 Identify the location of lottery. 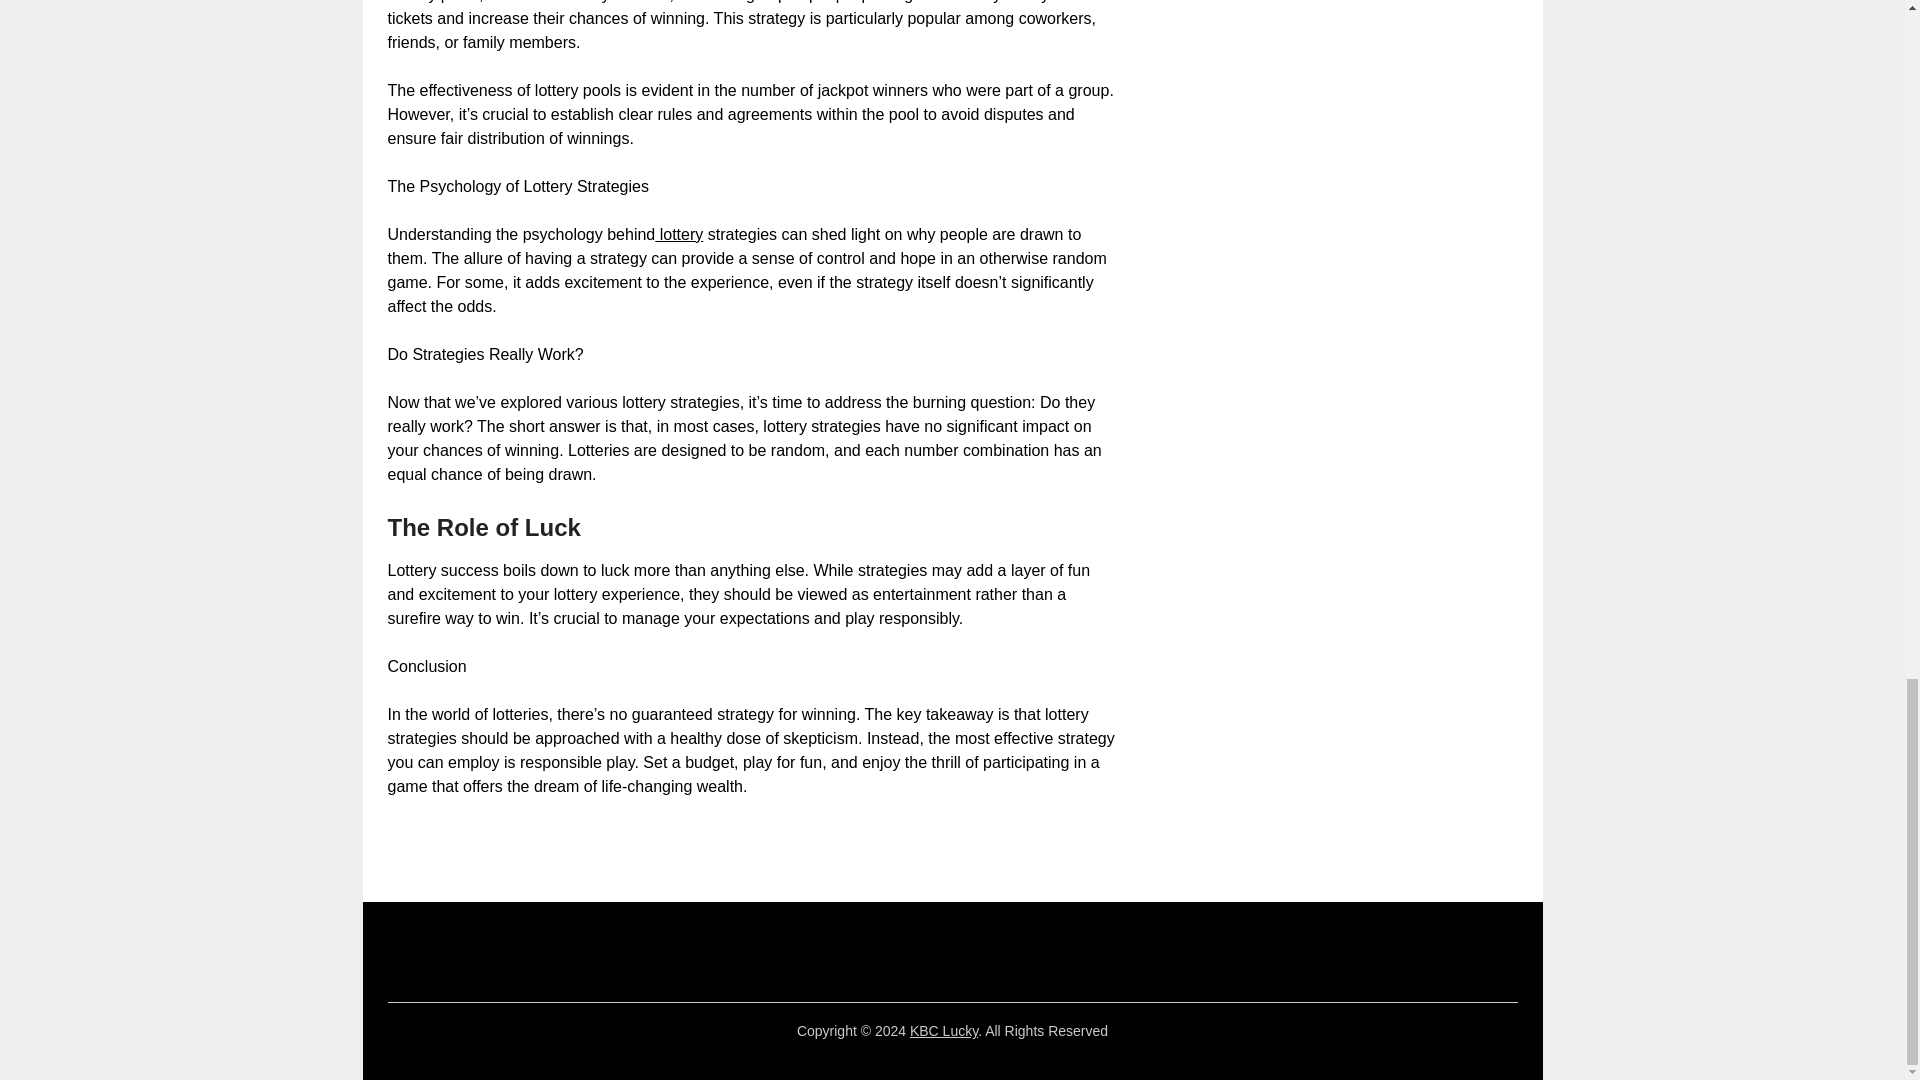
(678, 234).